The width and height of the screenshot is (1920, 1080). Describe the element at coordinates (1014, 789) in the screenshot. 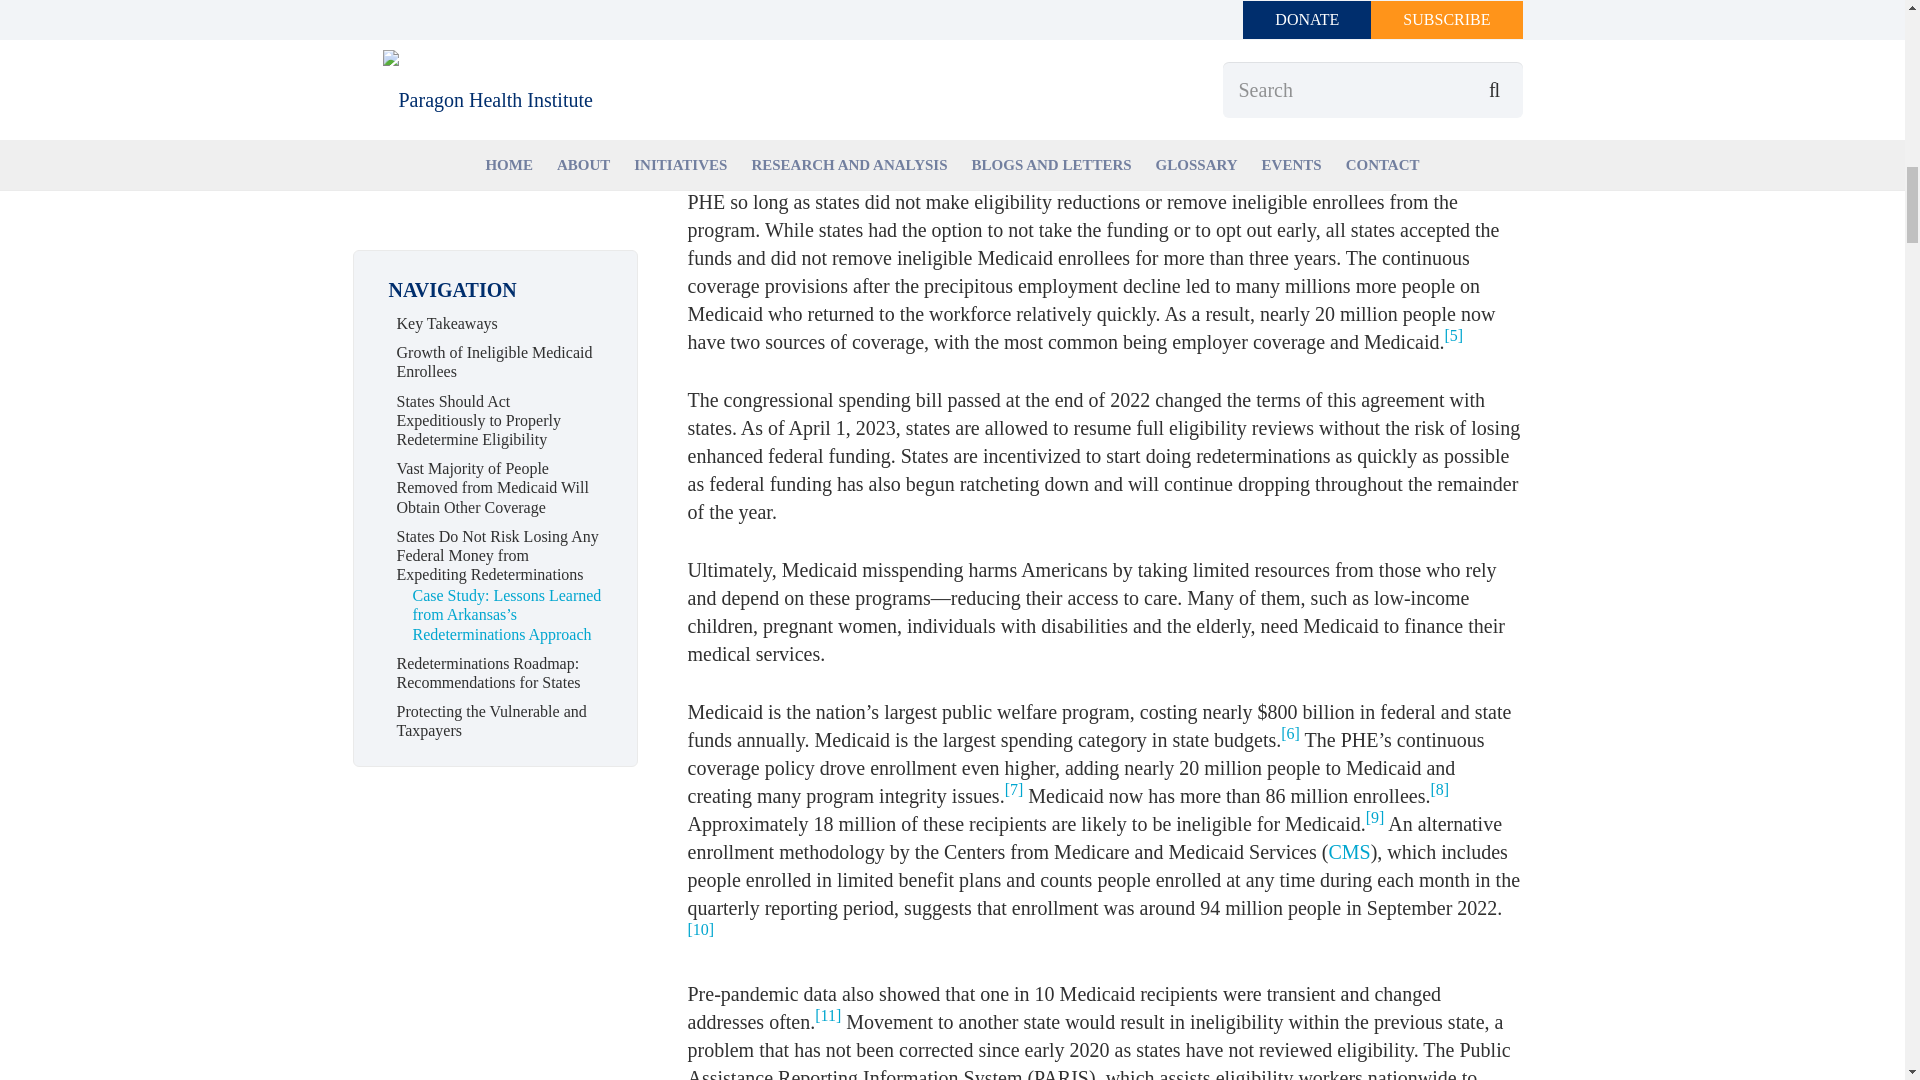

I see `7` at that location.